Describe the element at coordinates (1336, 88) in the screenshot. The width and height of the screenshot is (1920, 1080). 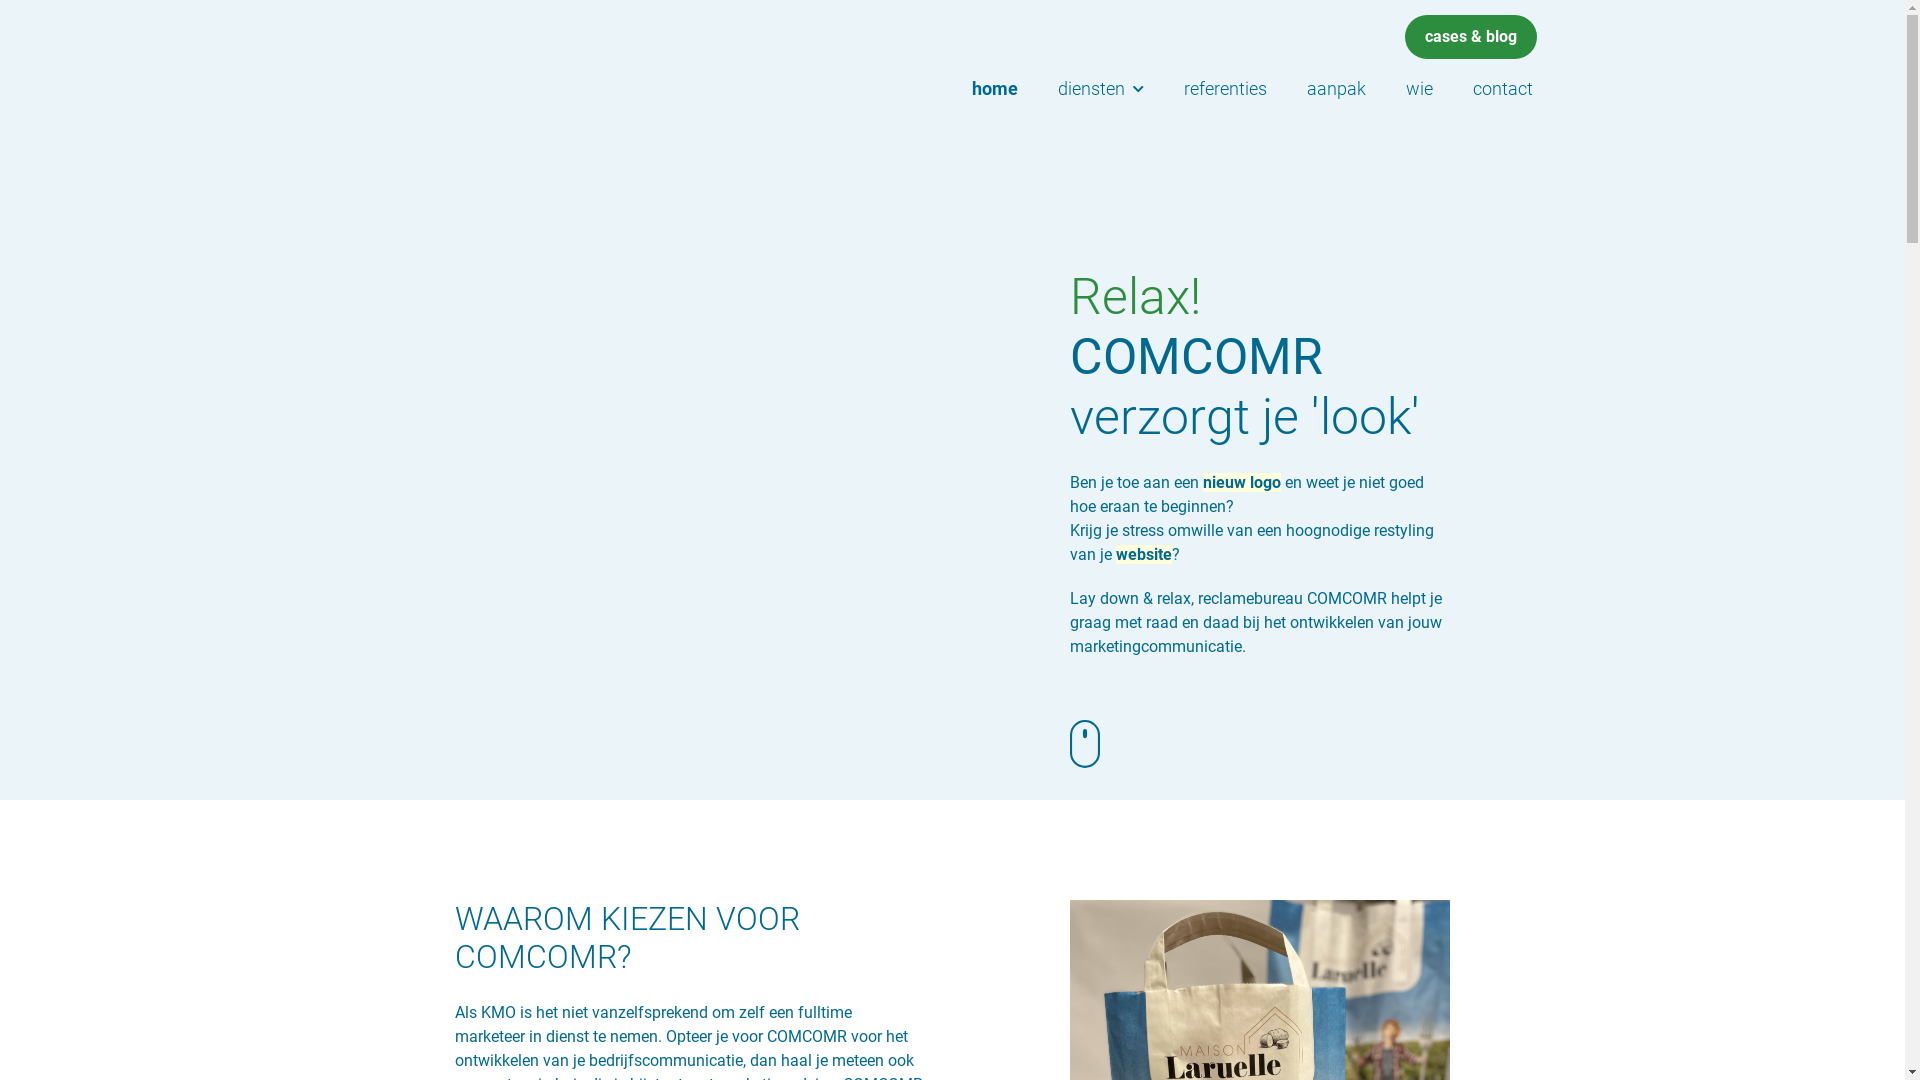
I see `aanpak` at that location.